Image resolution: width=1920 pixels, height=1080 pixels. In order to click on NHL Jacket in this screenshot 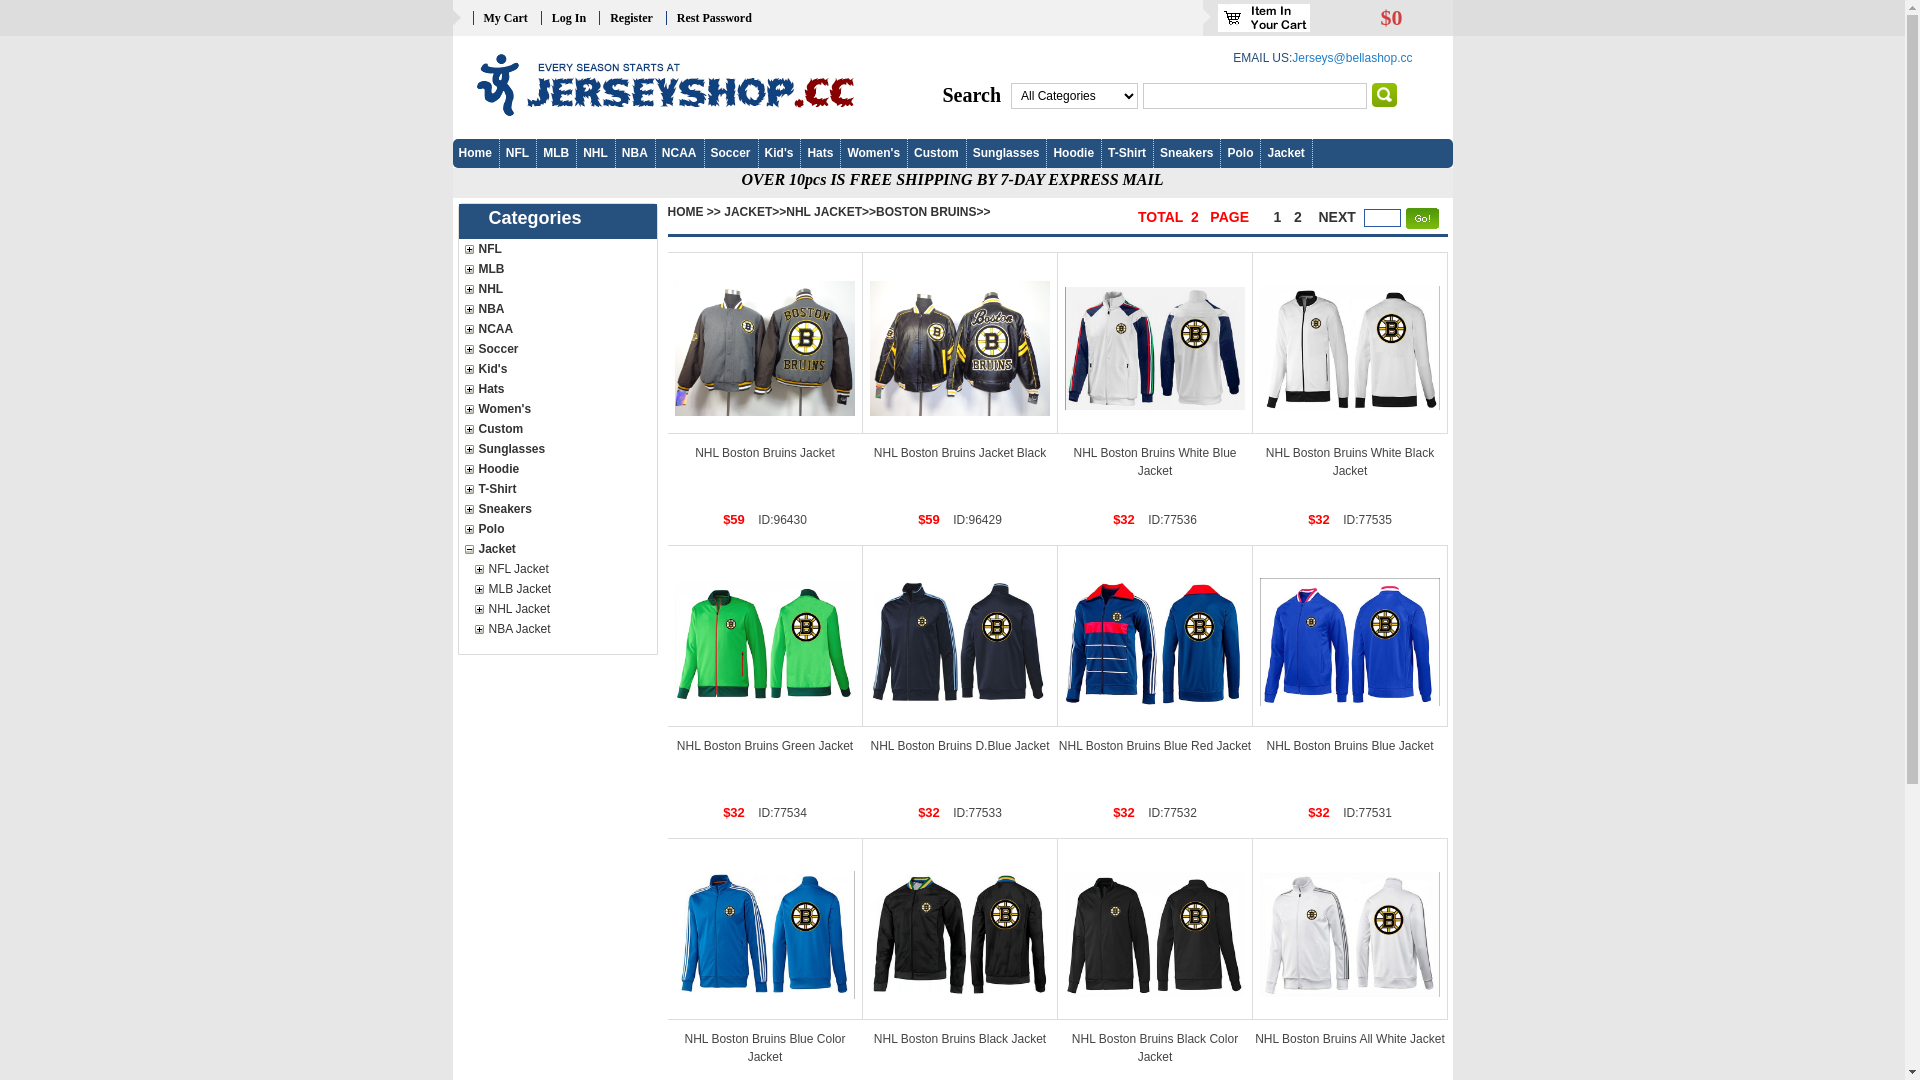, I will do `click(519, 609)`.